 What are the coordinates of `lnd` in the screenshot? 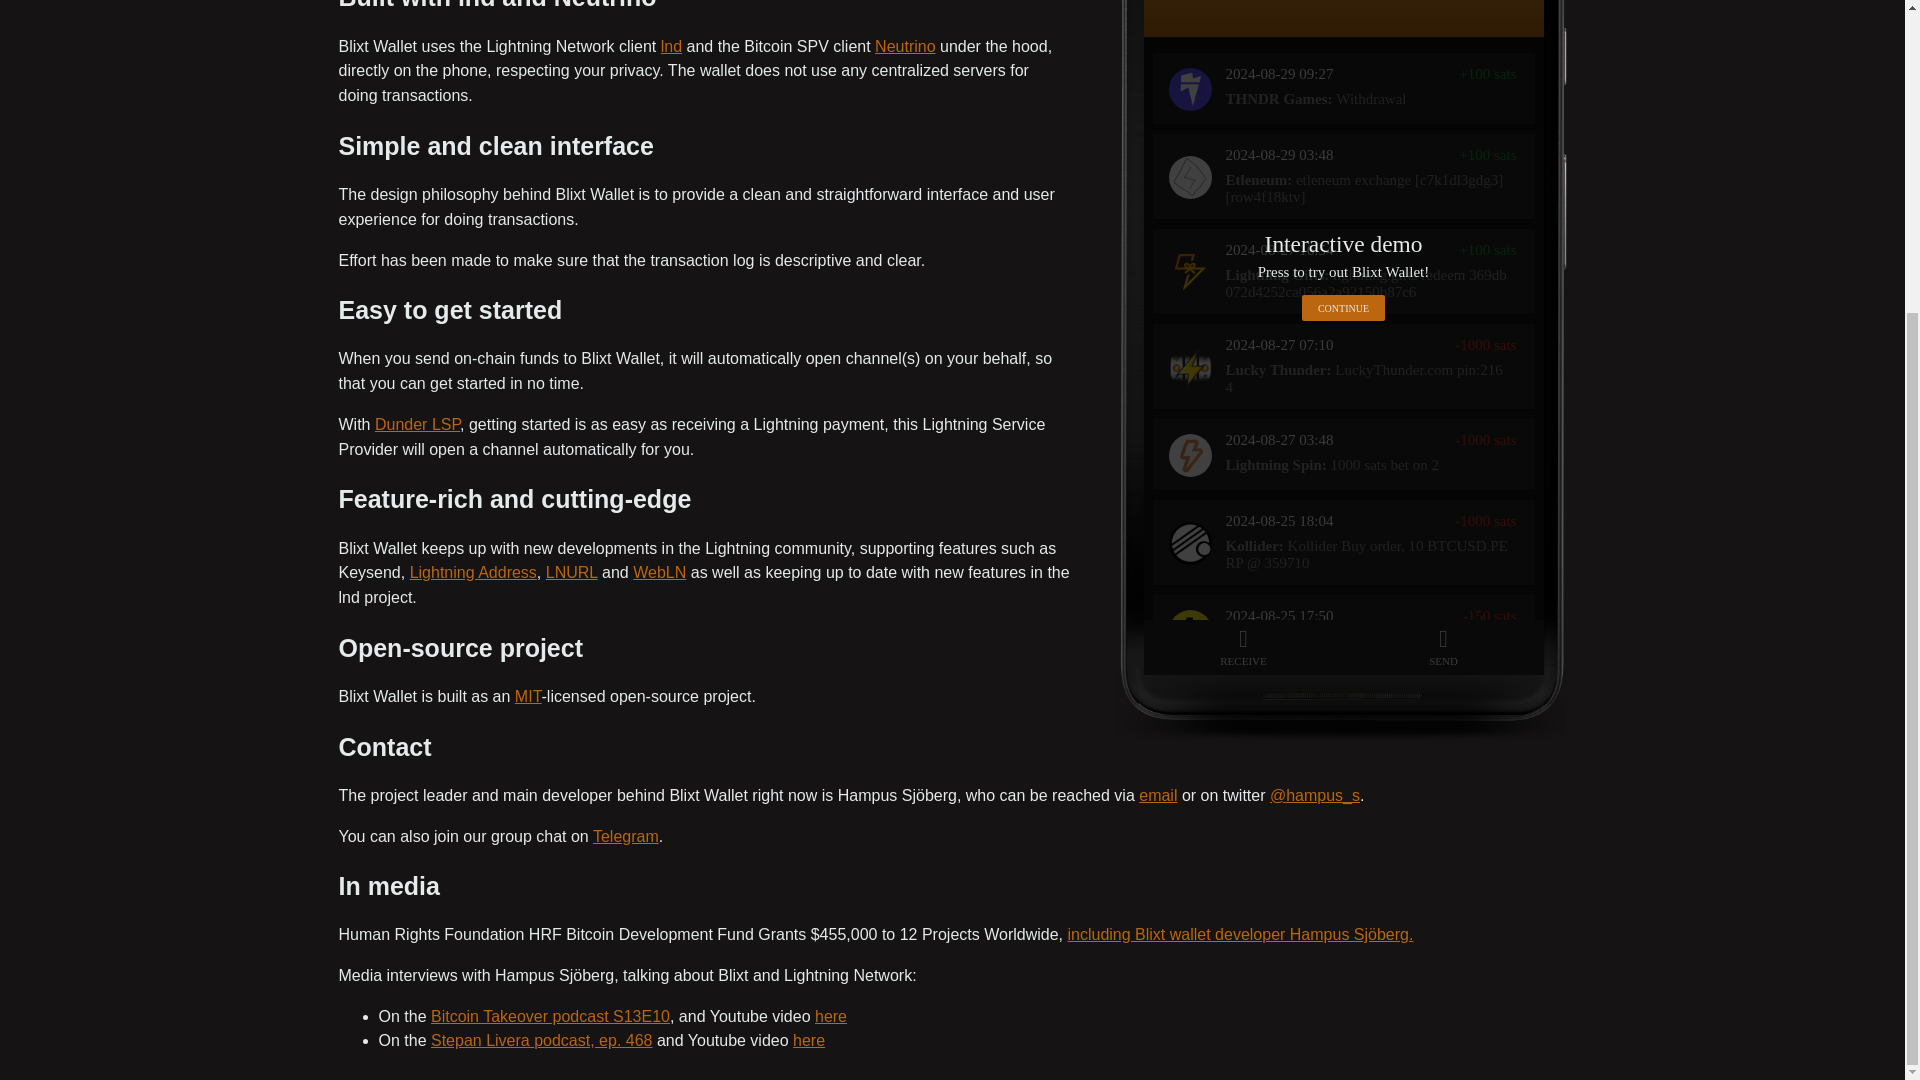 It's located at (670, 46).